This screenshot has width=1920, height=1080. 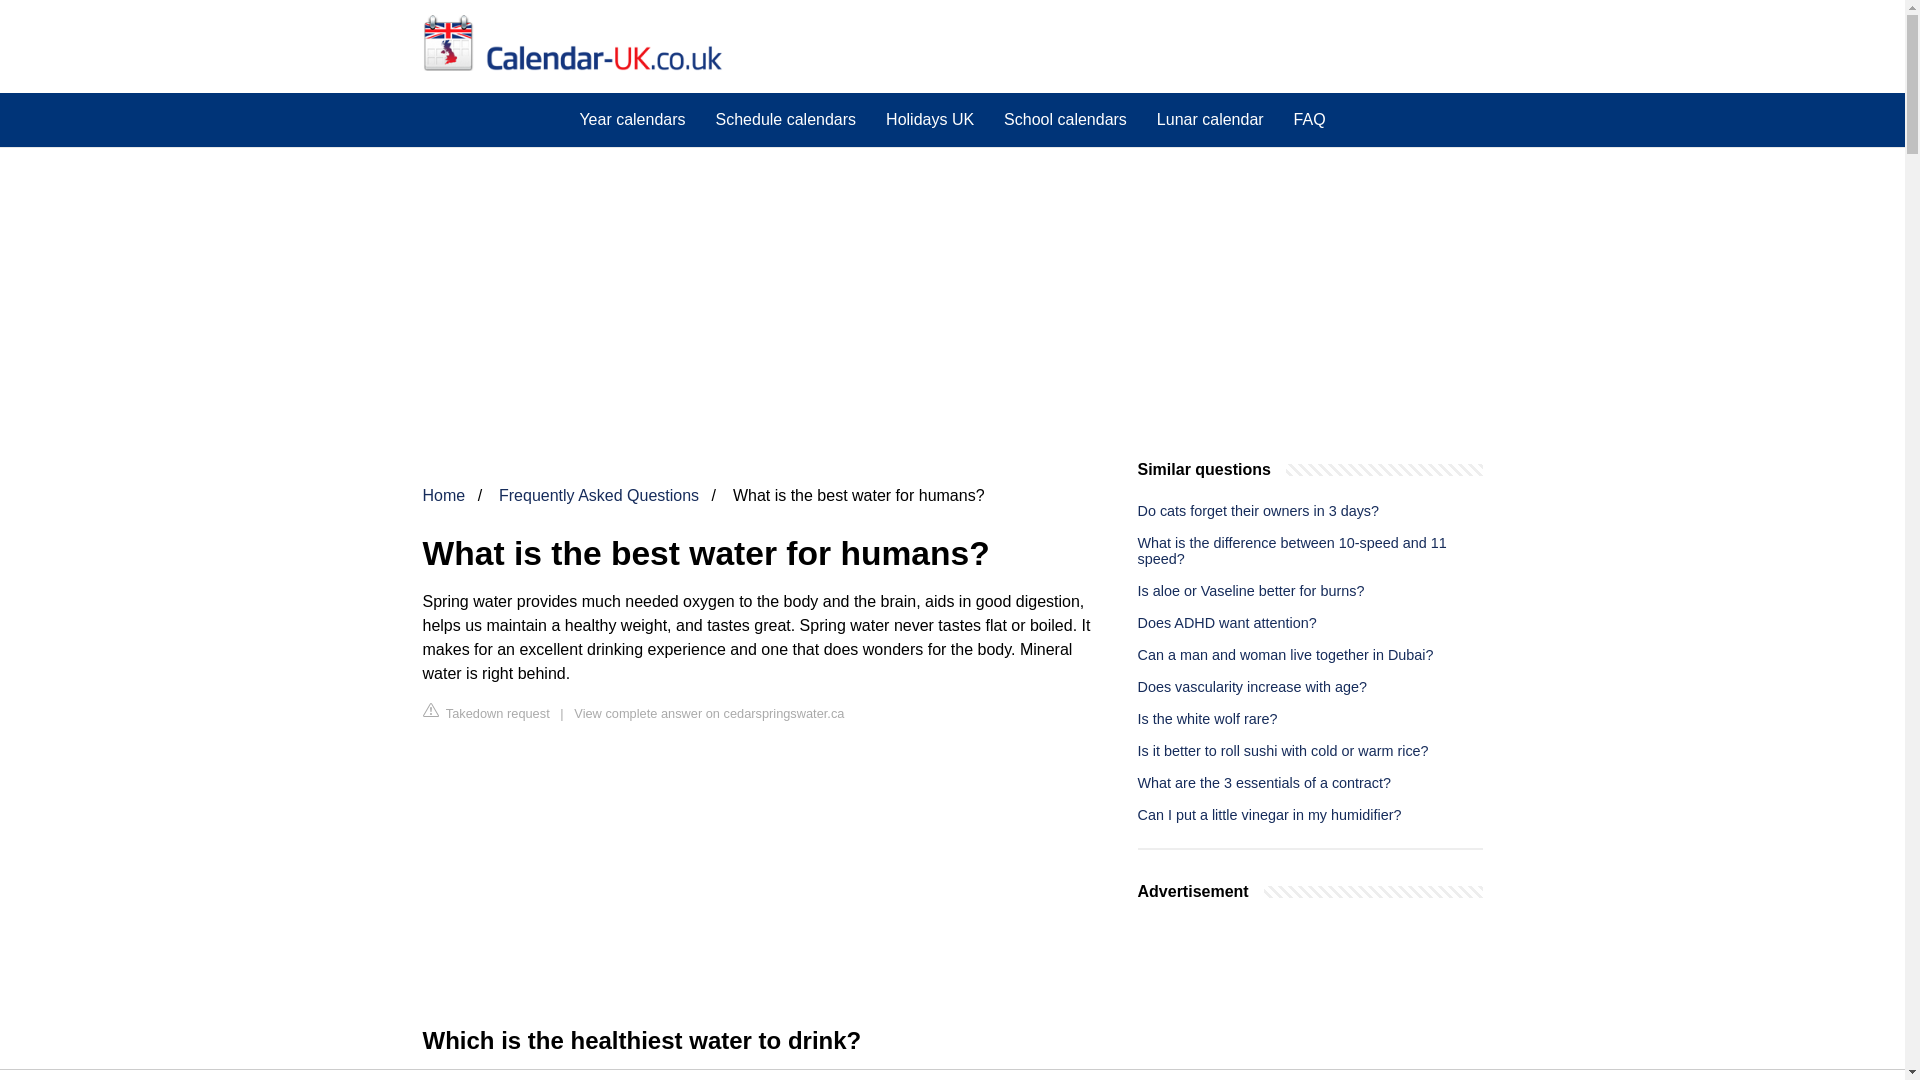 What do you see at coordinates (598, 496) in the screenshot?
I see `Frequently Asked Questions` at bounding box center [598, 496].